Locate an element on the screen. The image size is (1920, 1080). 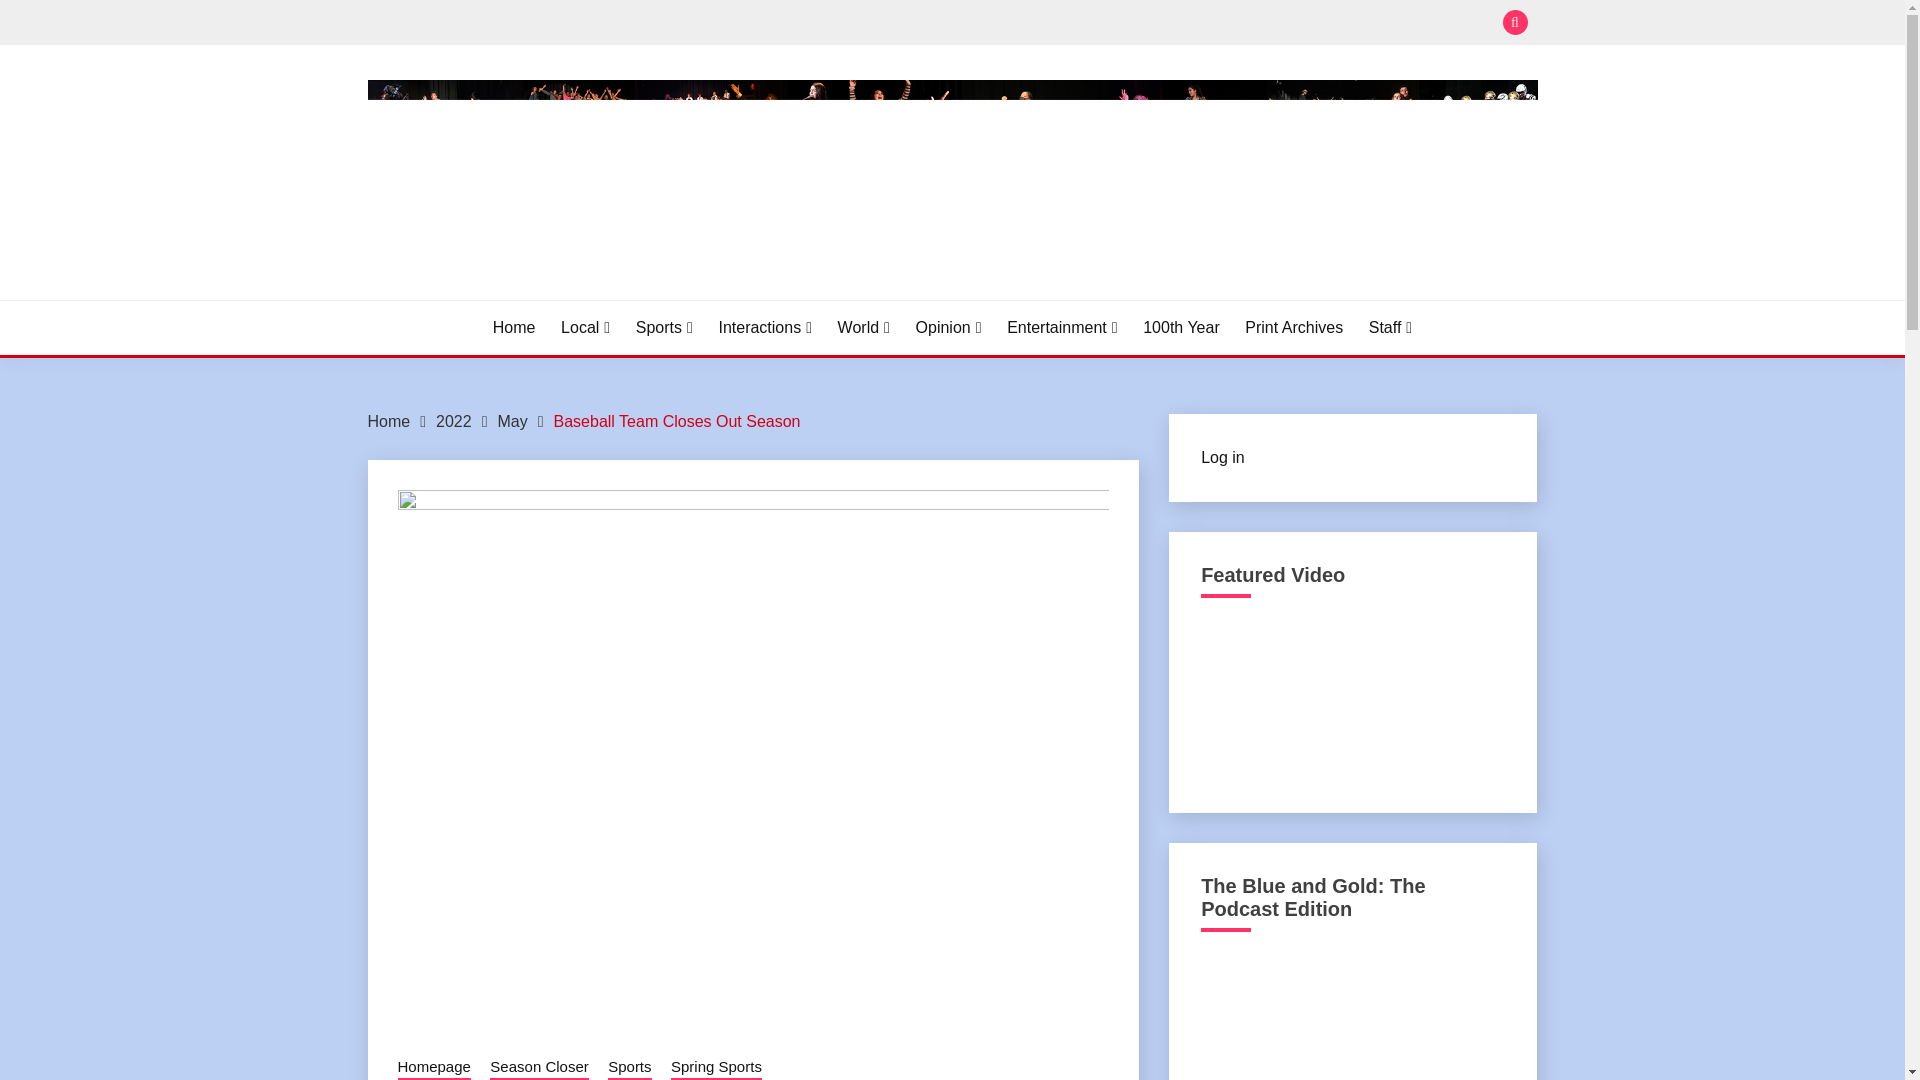
Home is located at coordinates (514, 328).